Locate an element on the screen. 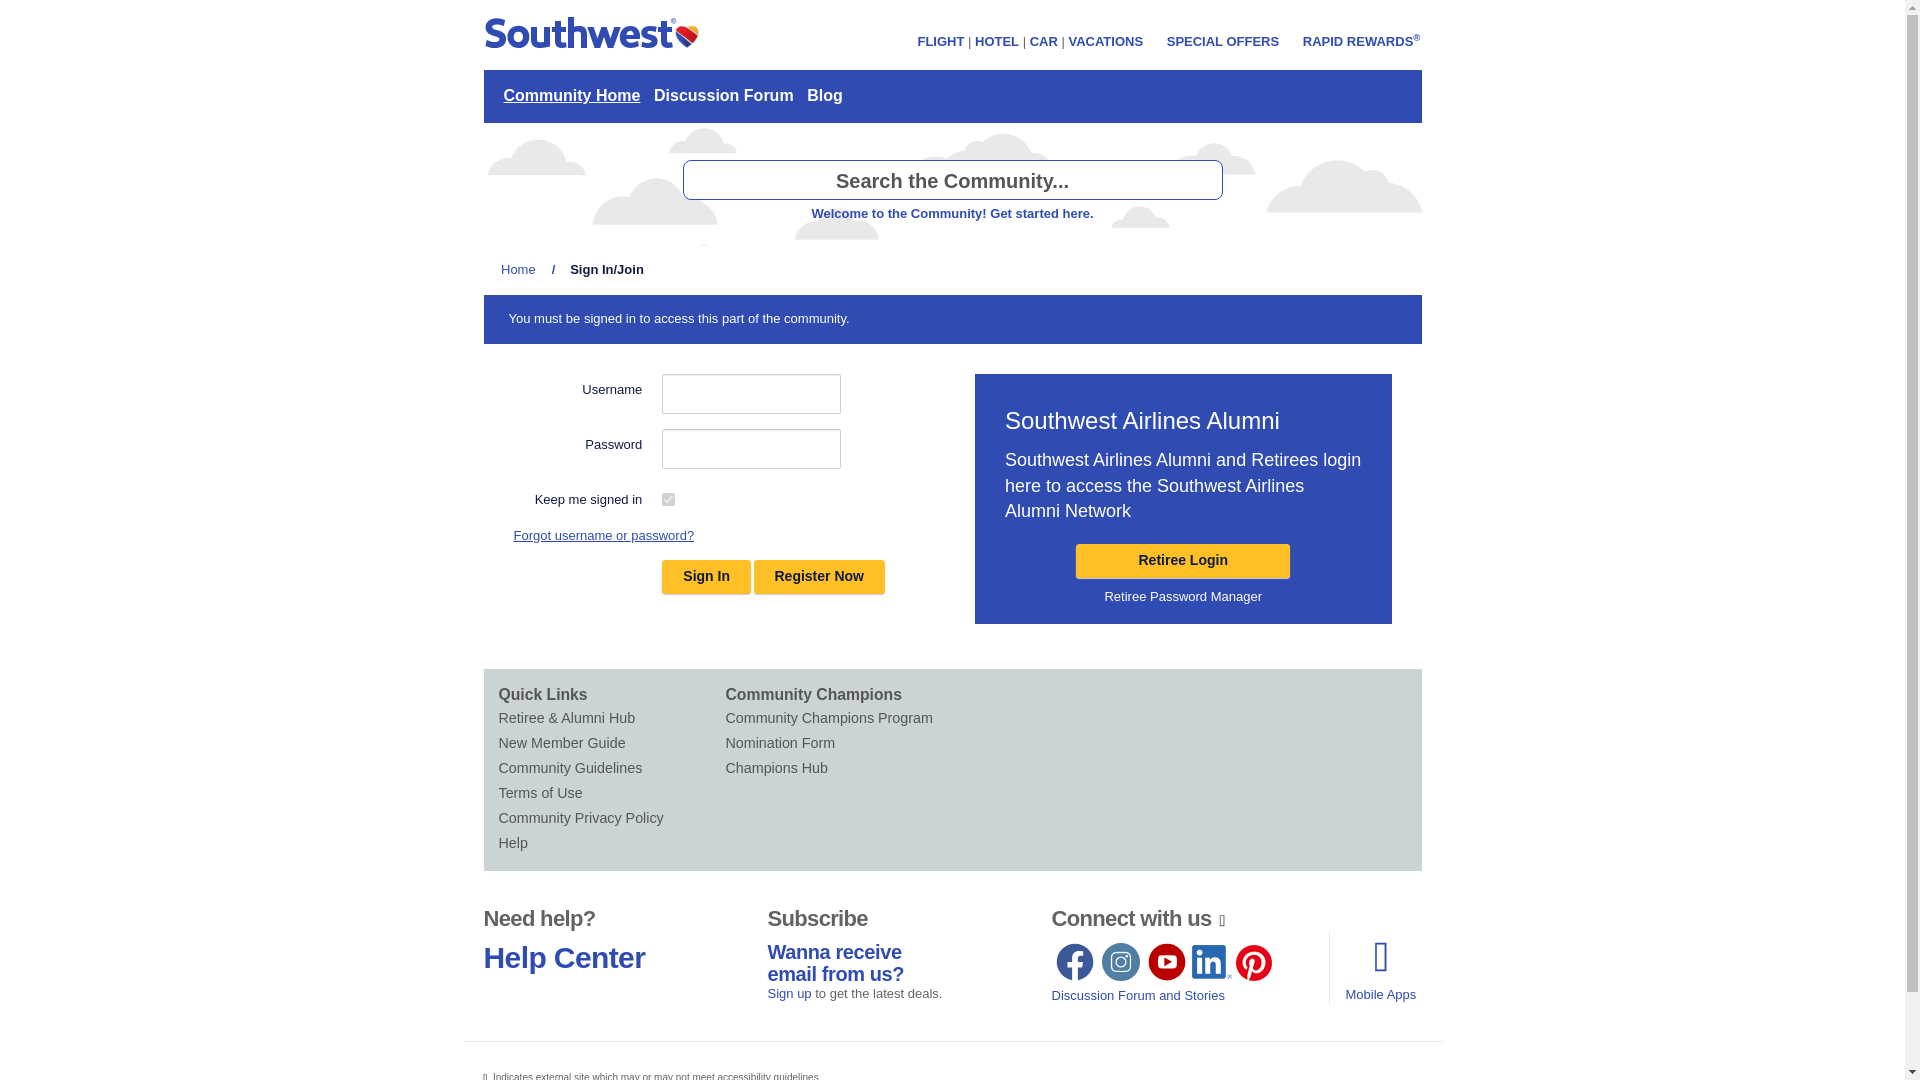 This screenshot has height=1080, width=1920. FLIGHT is located at coordinates (940, 40).